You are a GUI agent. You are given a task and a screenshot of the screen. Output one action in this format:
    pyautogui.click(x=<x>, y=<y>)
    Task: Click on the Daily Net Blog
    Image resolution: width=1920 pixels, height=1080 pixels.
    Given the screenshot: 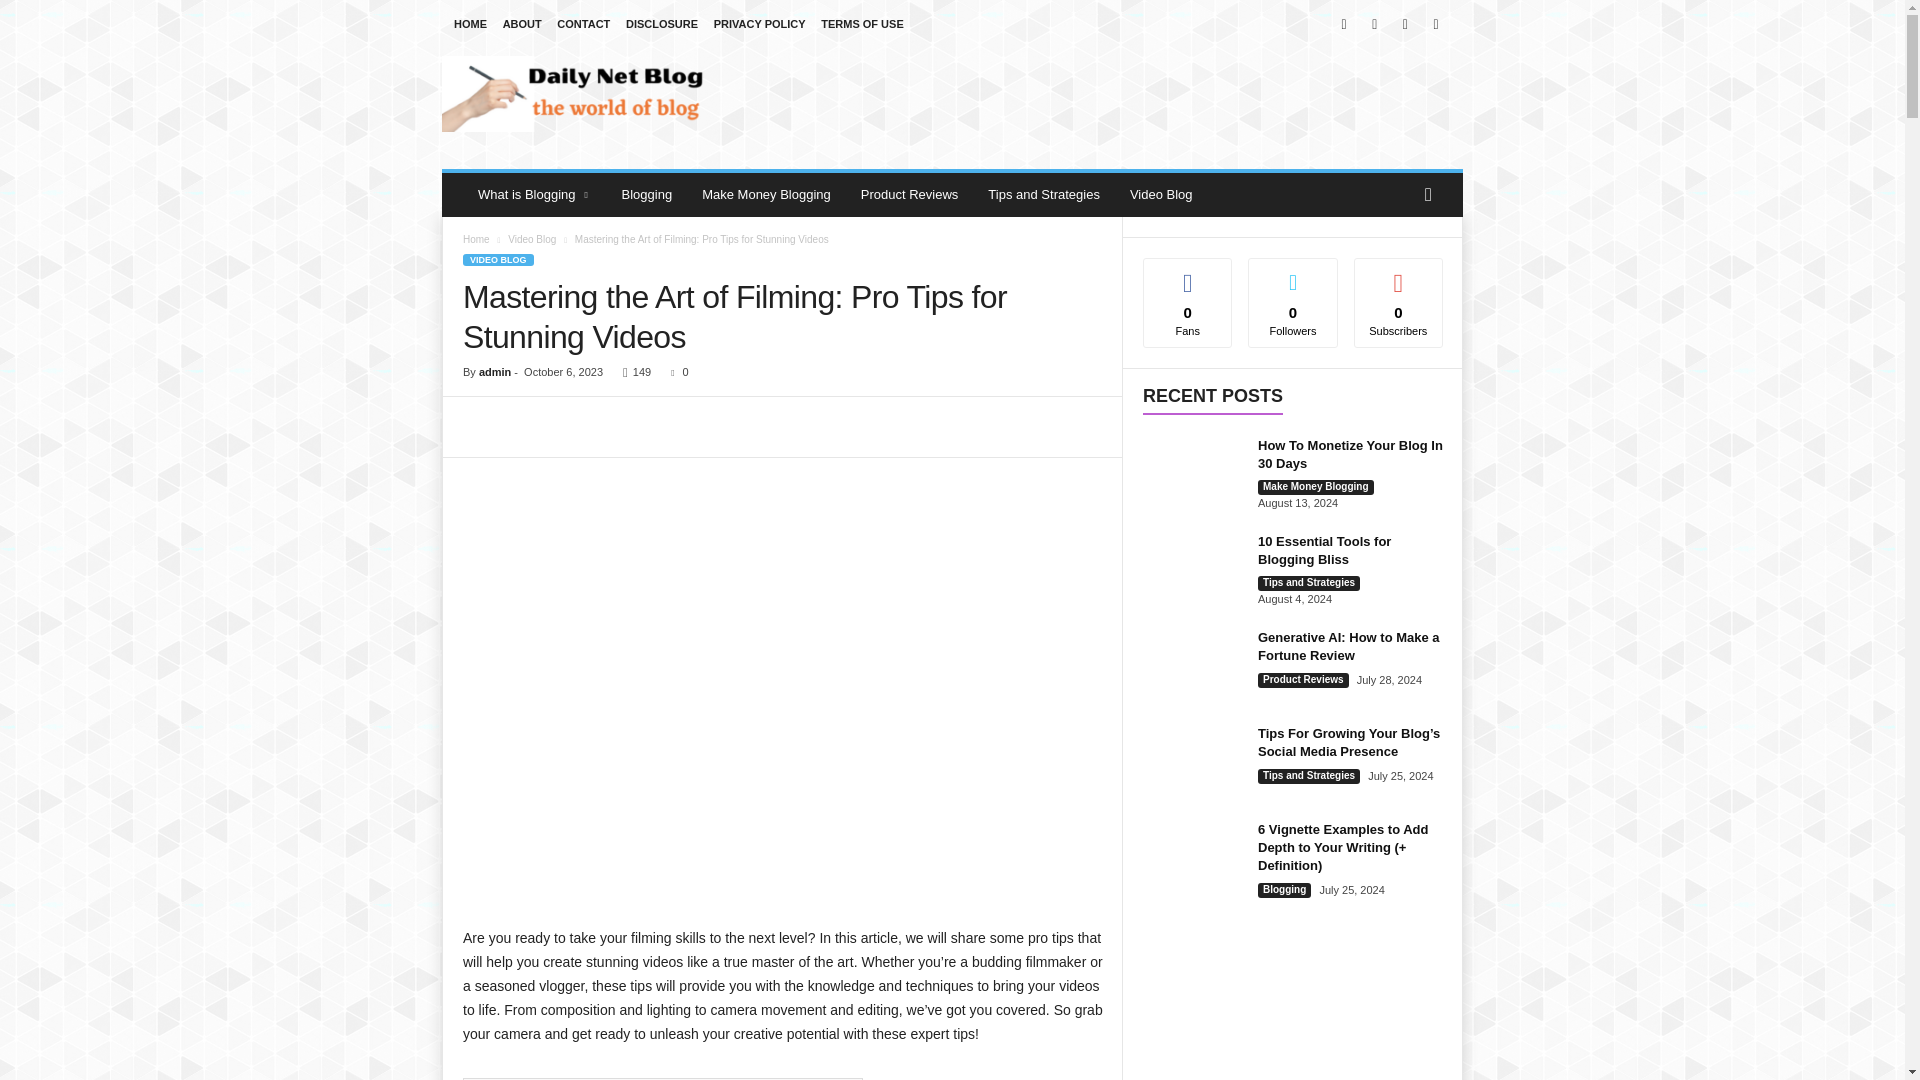 What is the action you would take?
    pyautogui.click(x=578, y=94)
    